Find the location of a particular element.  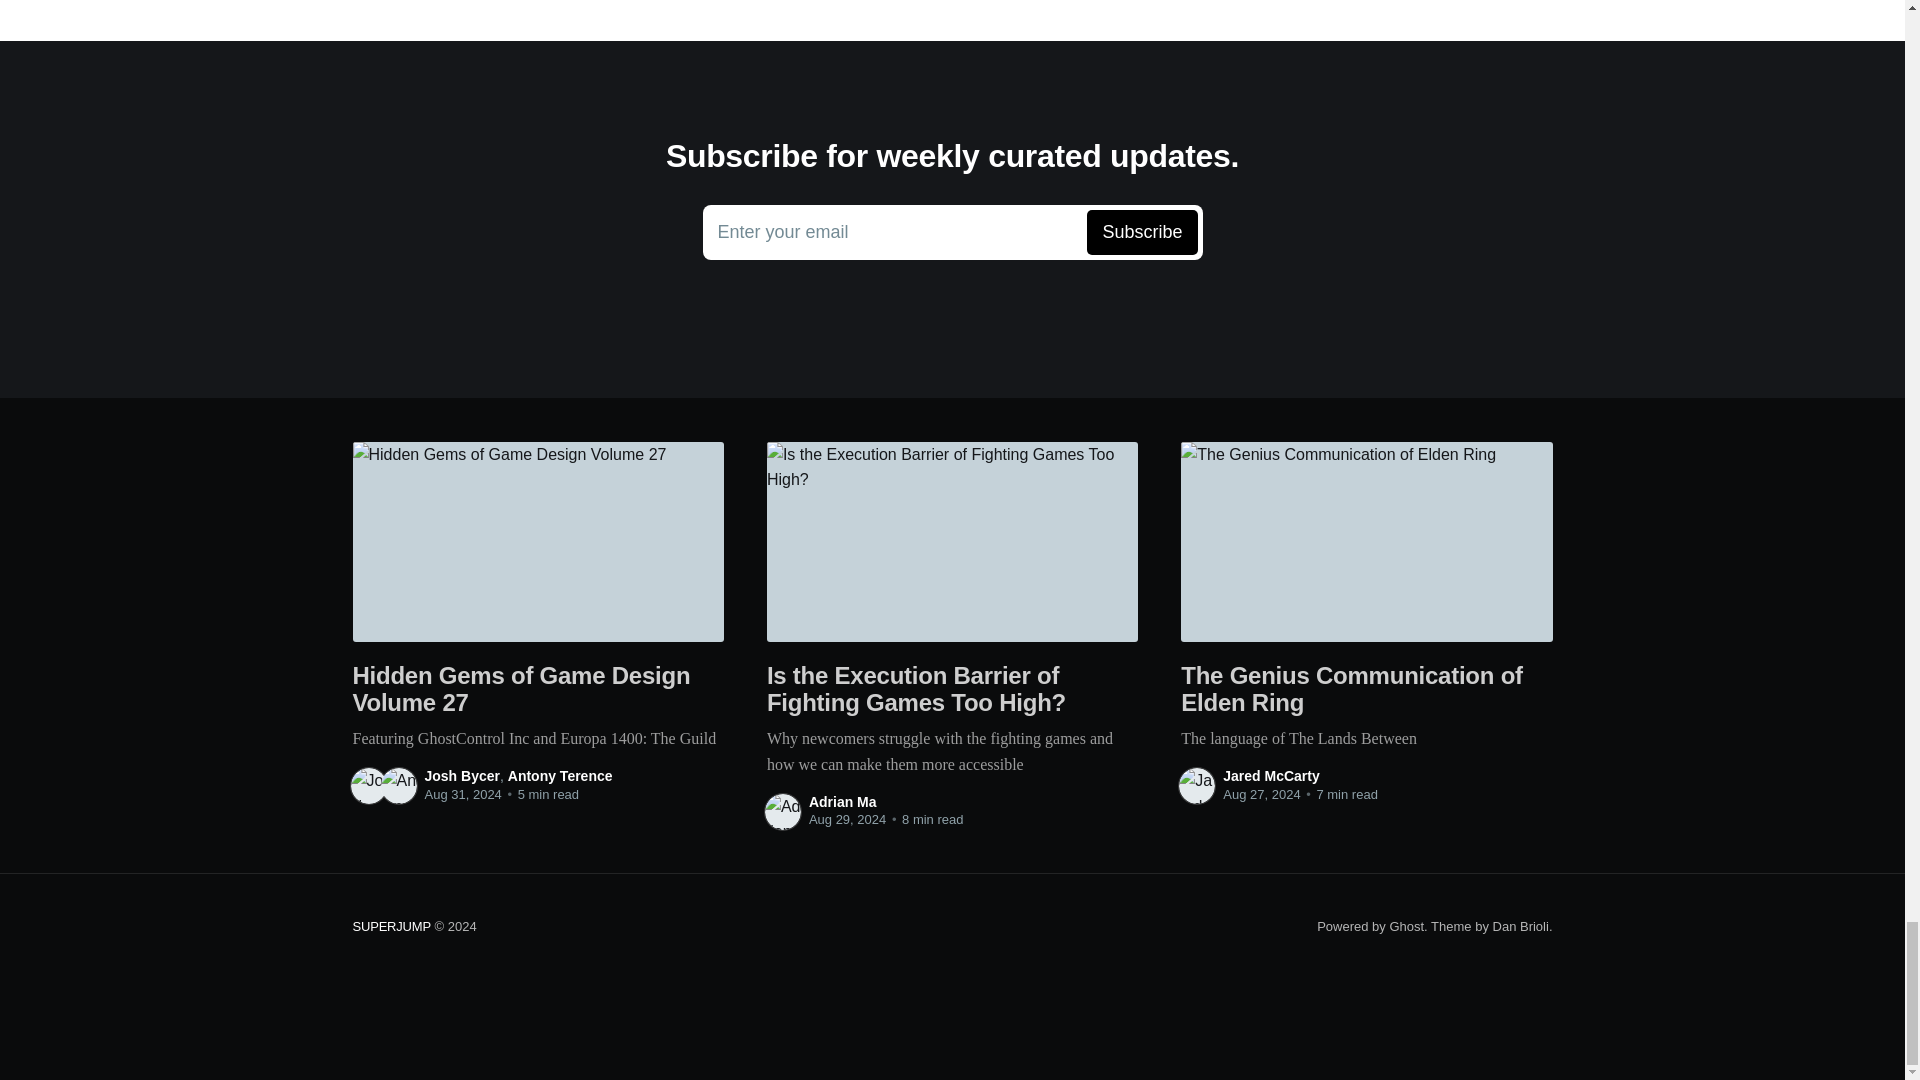

Jared McCarty is located at coordinates (952, 233).